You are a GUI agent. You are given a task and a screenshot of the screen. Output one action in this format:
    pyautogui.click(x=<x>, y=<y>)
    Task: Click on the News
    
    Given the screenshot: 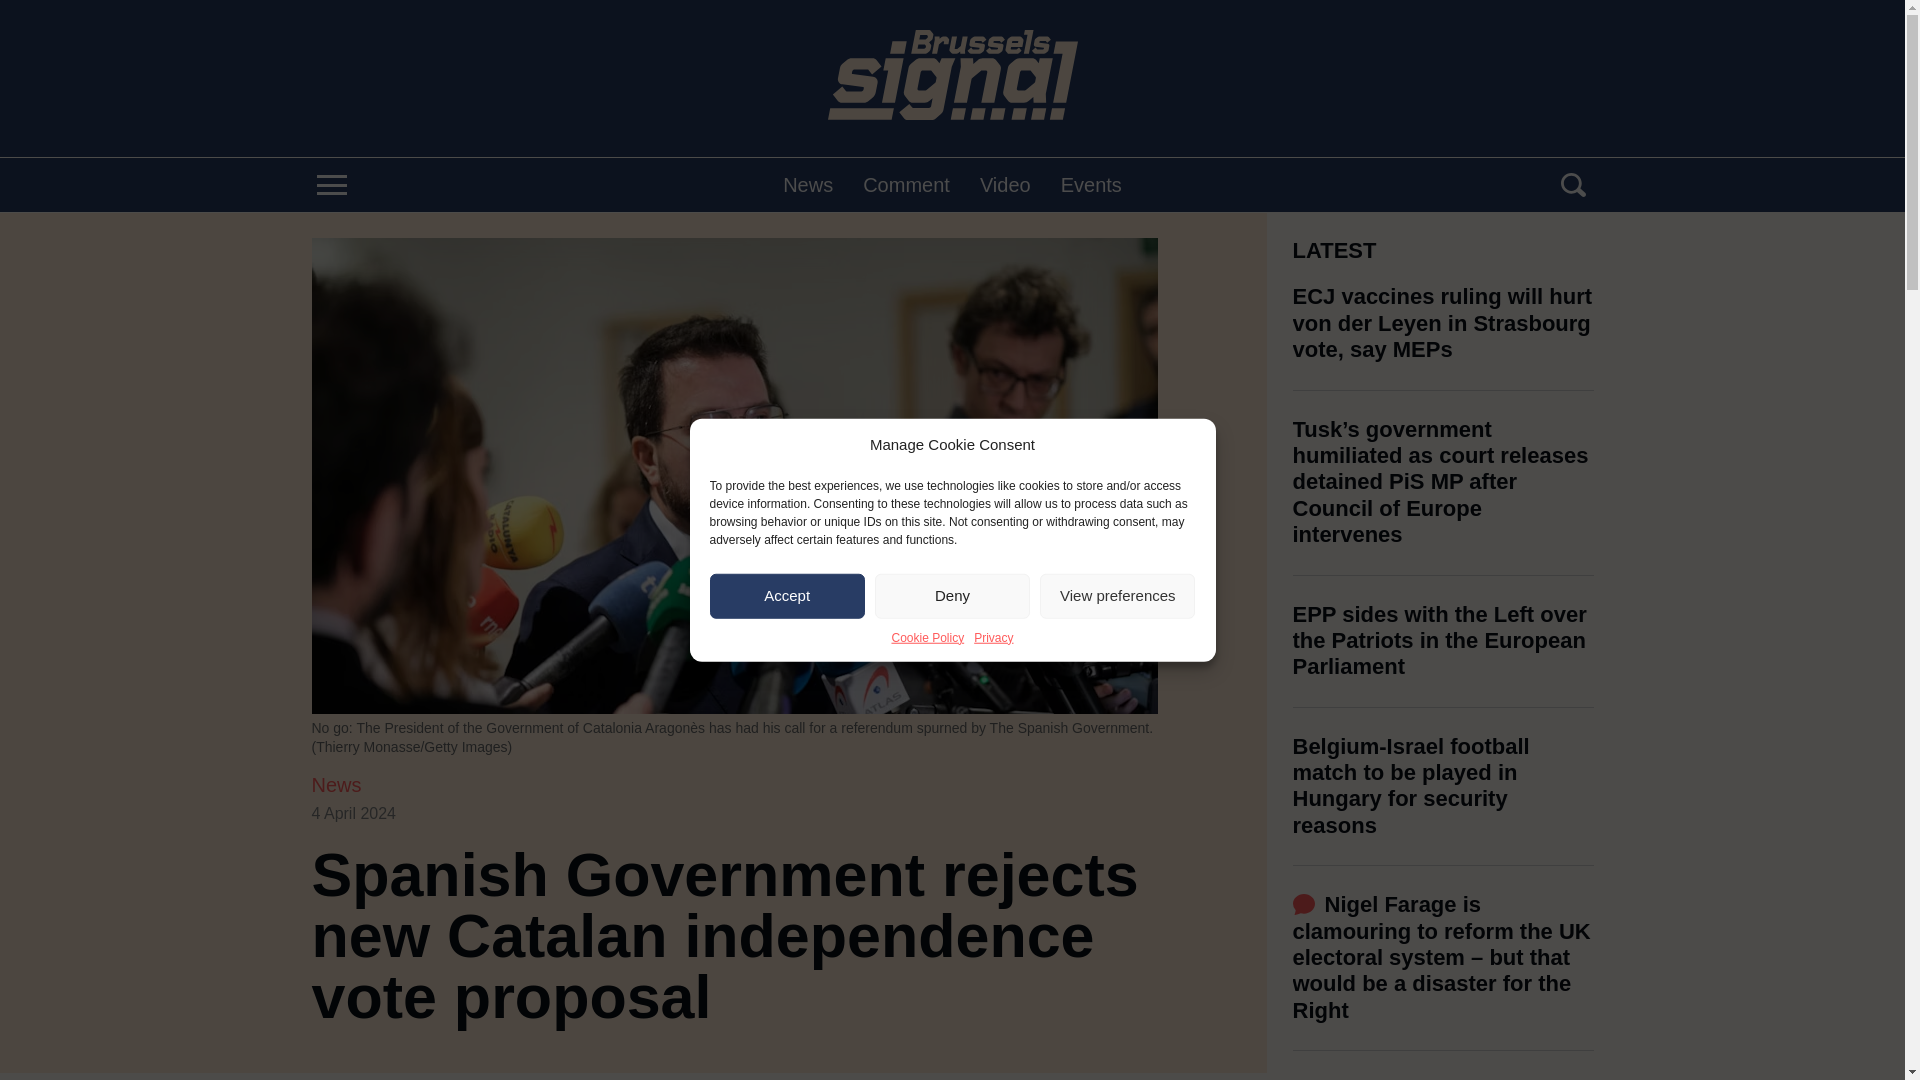 What is the action you would take?
    pyautogui.click(x=336, y=784)
    